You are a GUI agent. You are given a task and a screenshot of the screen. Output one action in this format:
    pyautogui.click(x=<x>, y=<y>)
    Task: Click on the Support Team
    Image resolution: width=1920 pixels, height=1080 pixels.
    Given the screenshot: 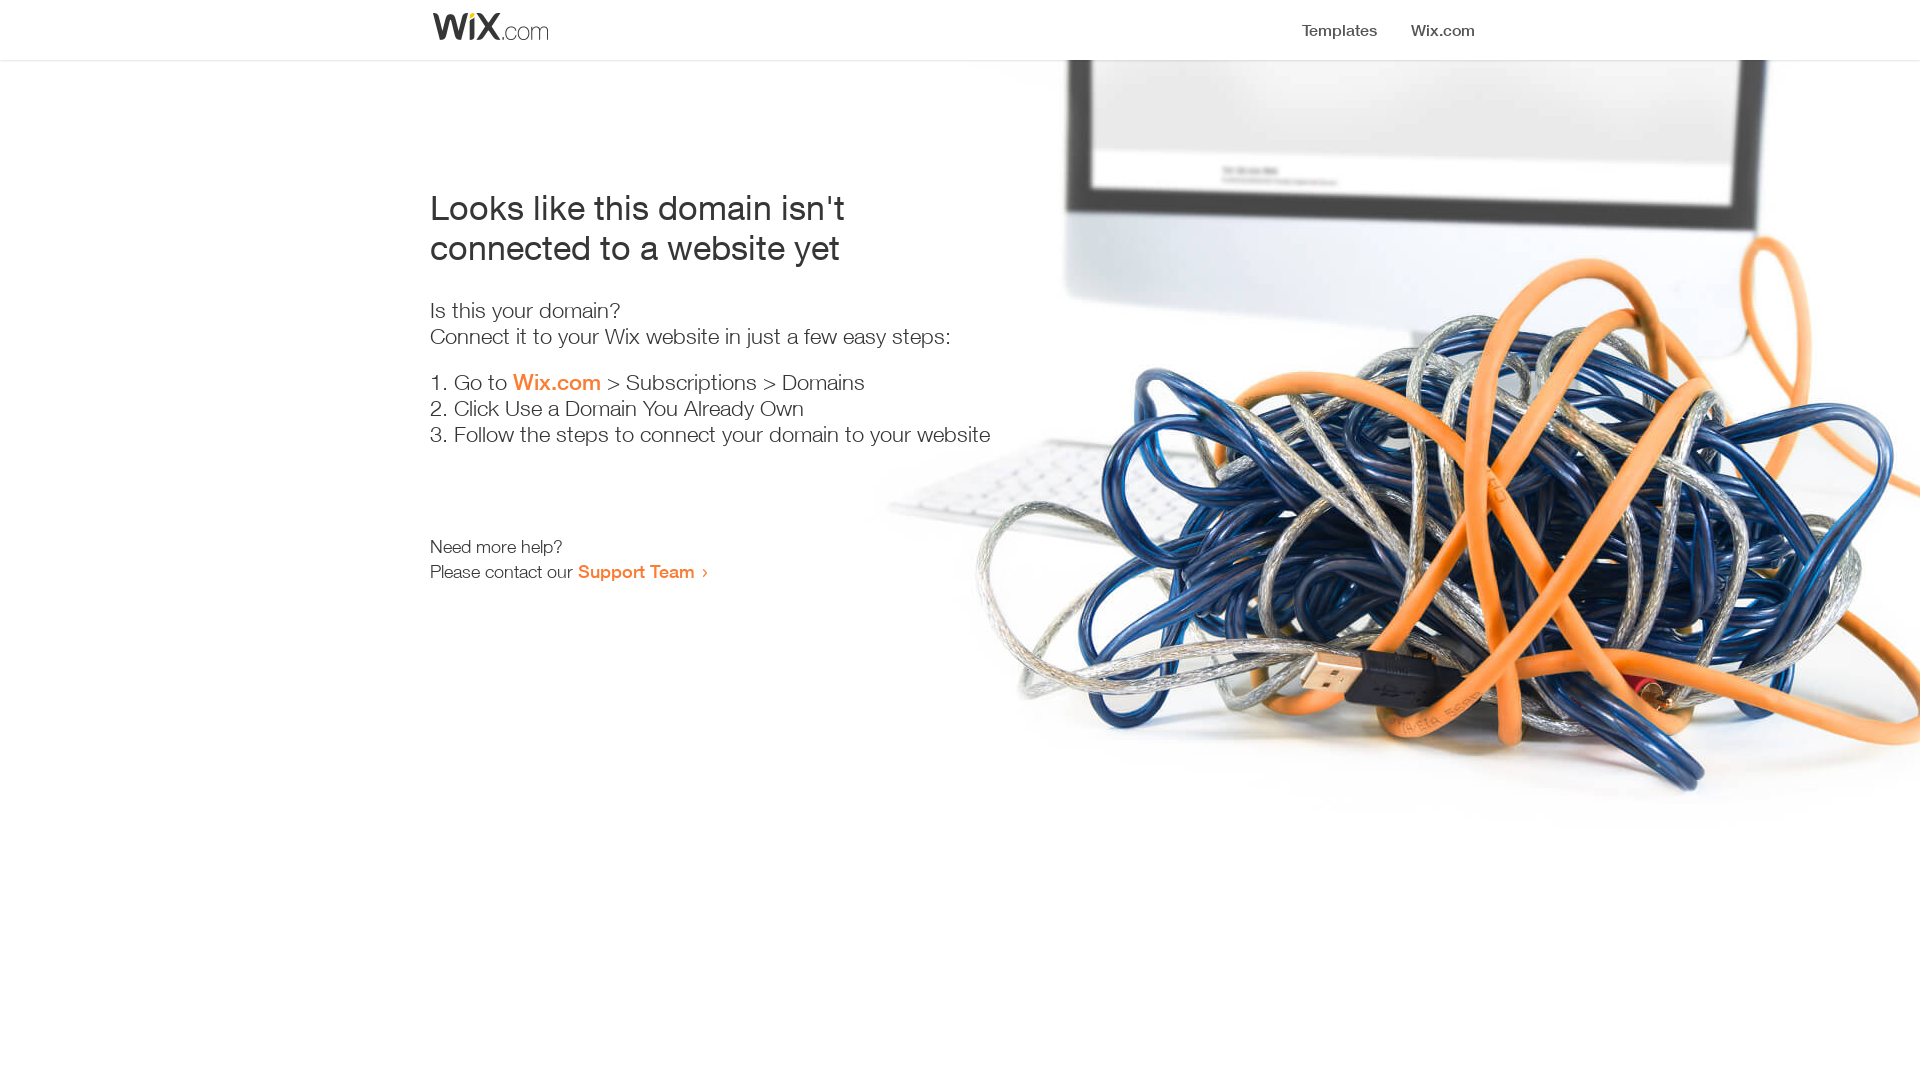 What is the action you would take?
    pyautogui.click(x=636, y=571)
    